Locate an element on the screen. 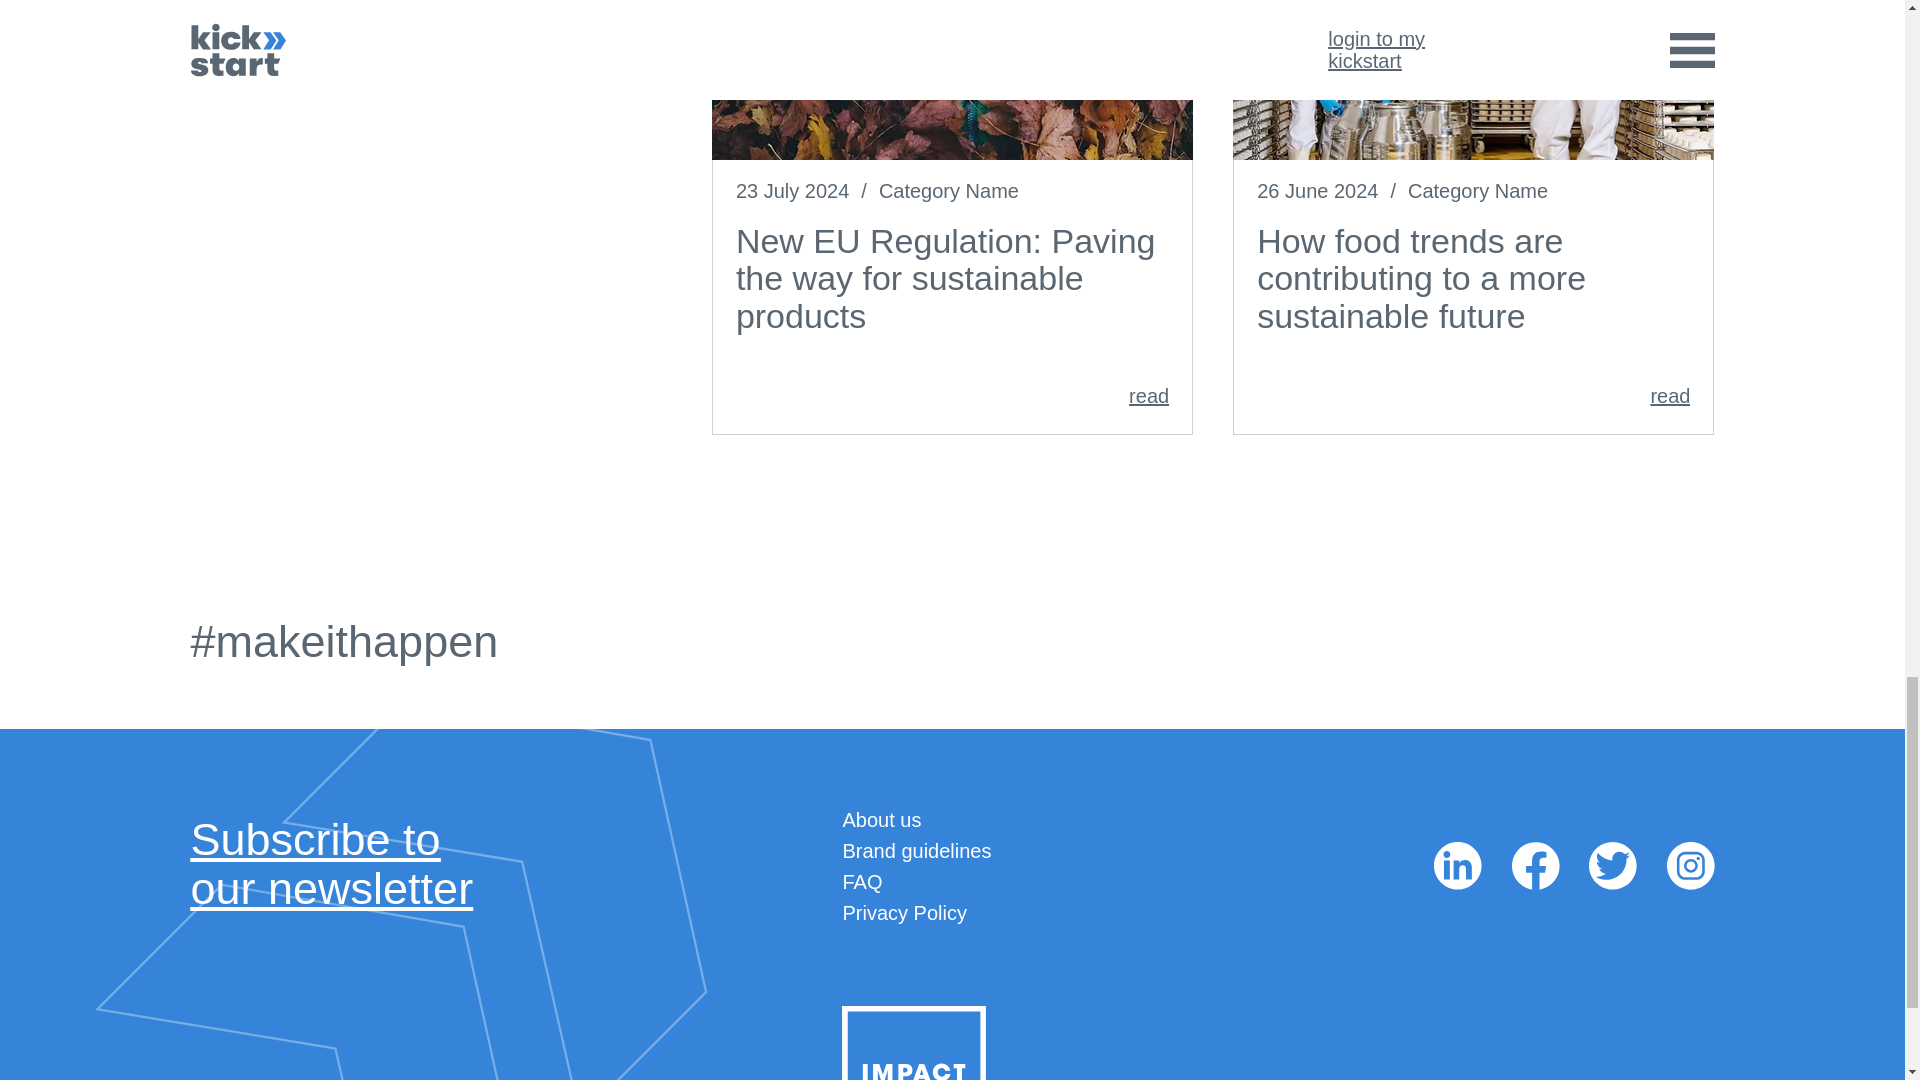  read is located at coordinates (952, 396).